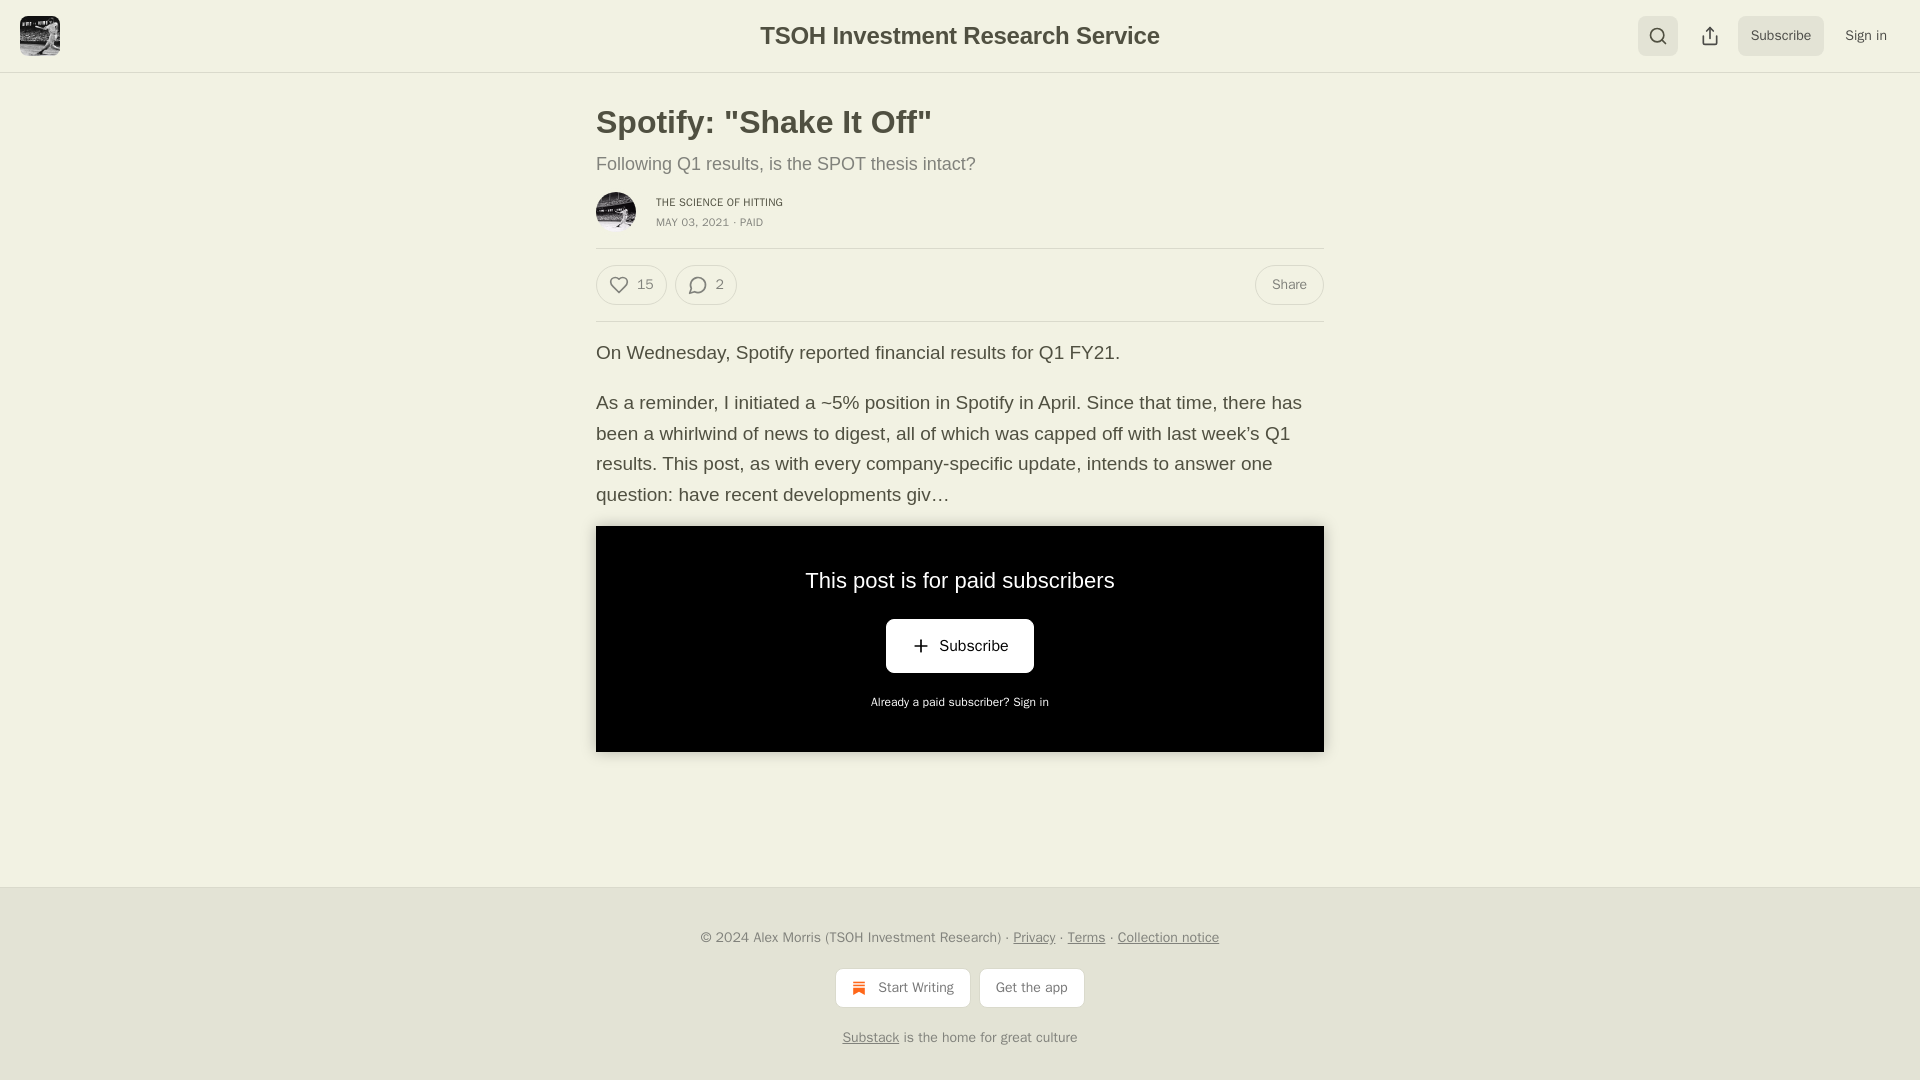  I want to click on Subscribe, so click(958, 650).